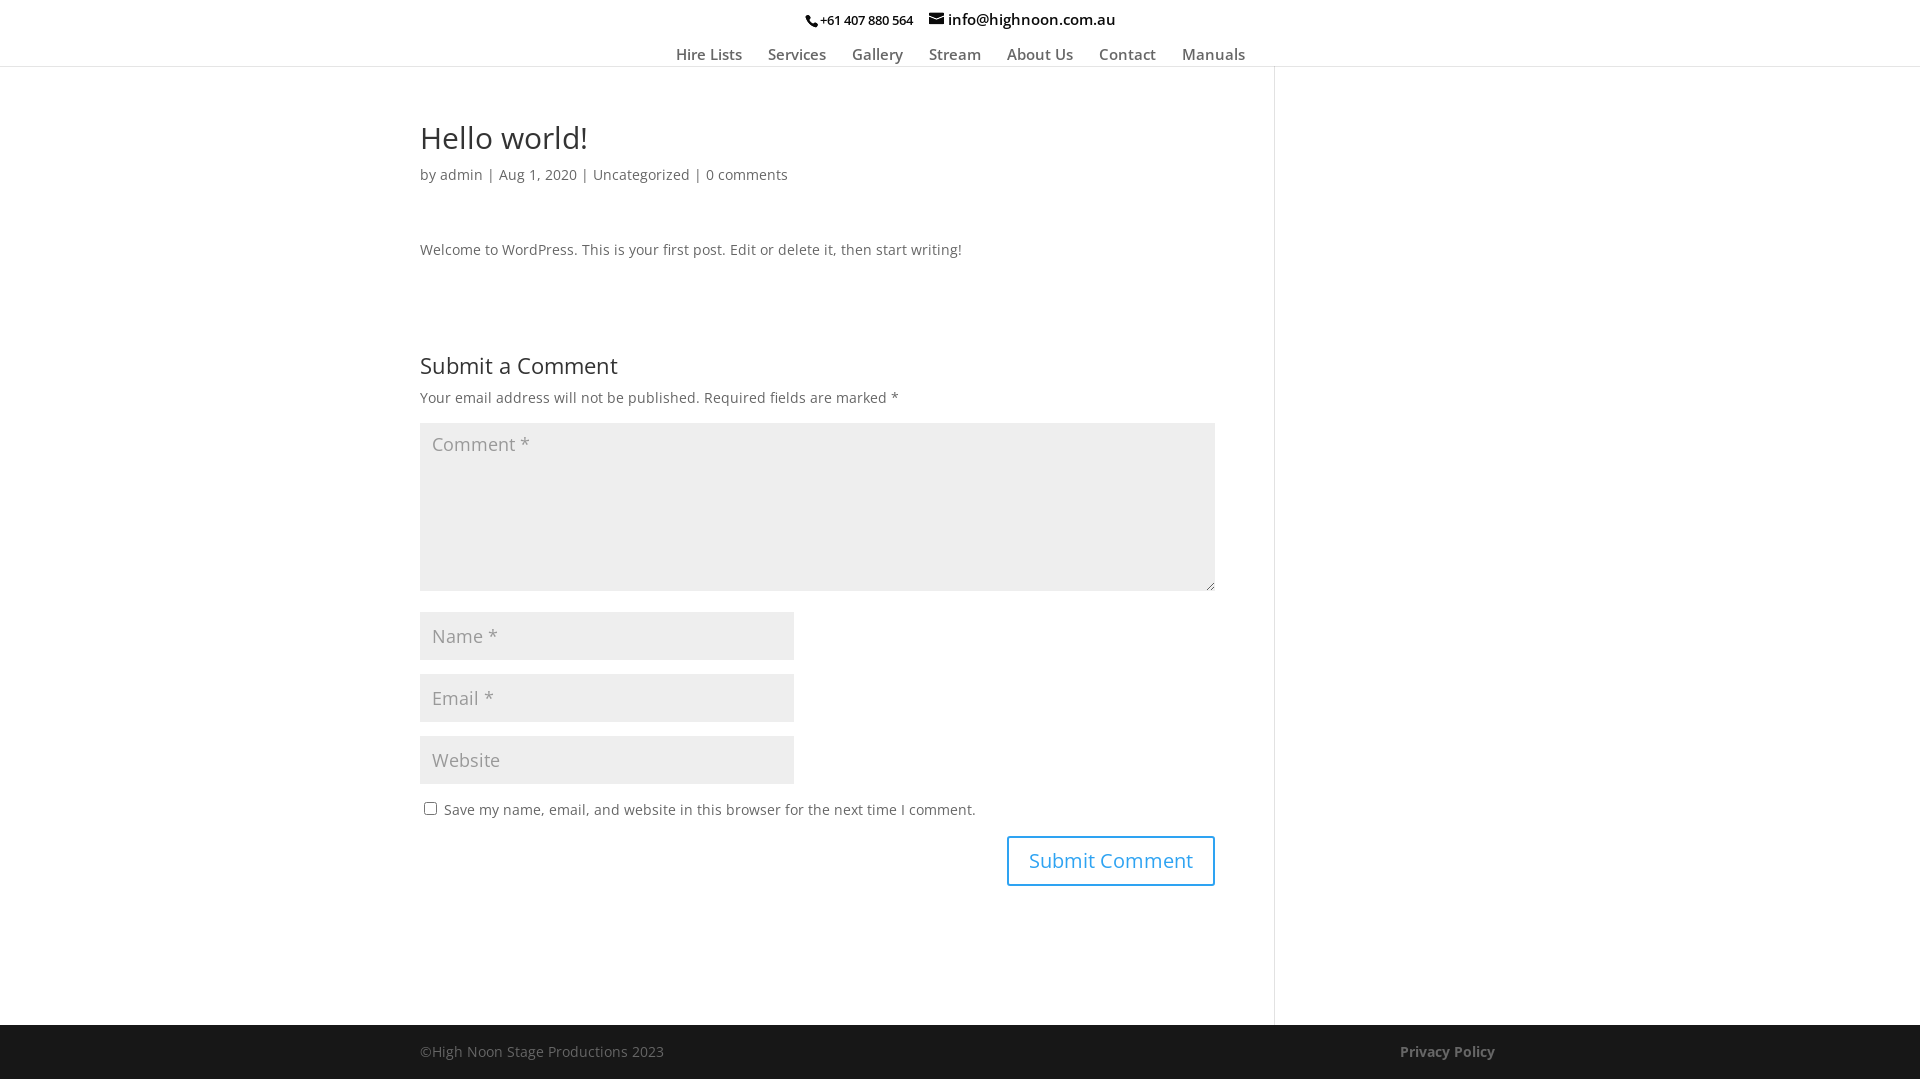 The image size is (1920, 1080). Describe the element at coordinates (1126, 56) in the screenshot. I see `Contact` at that location.